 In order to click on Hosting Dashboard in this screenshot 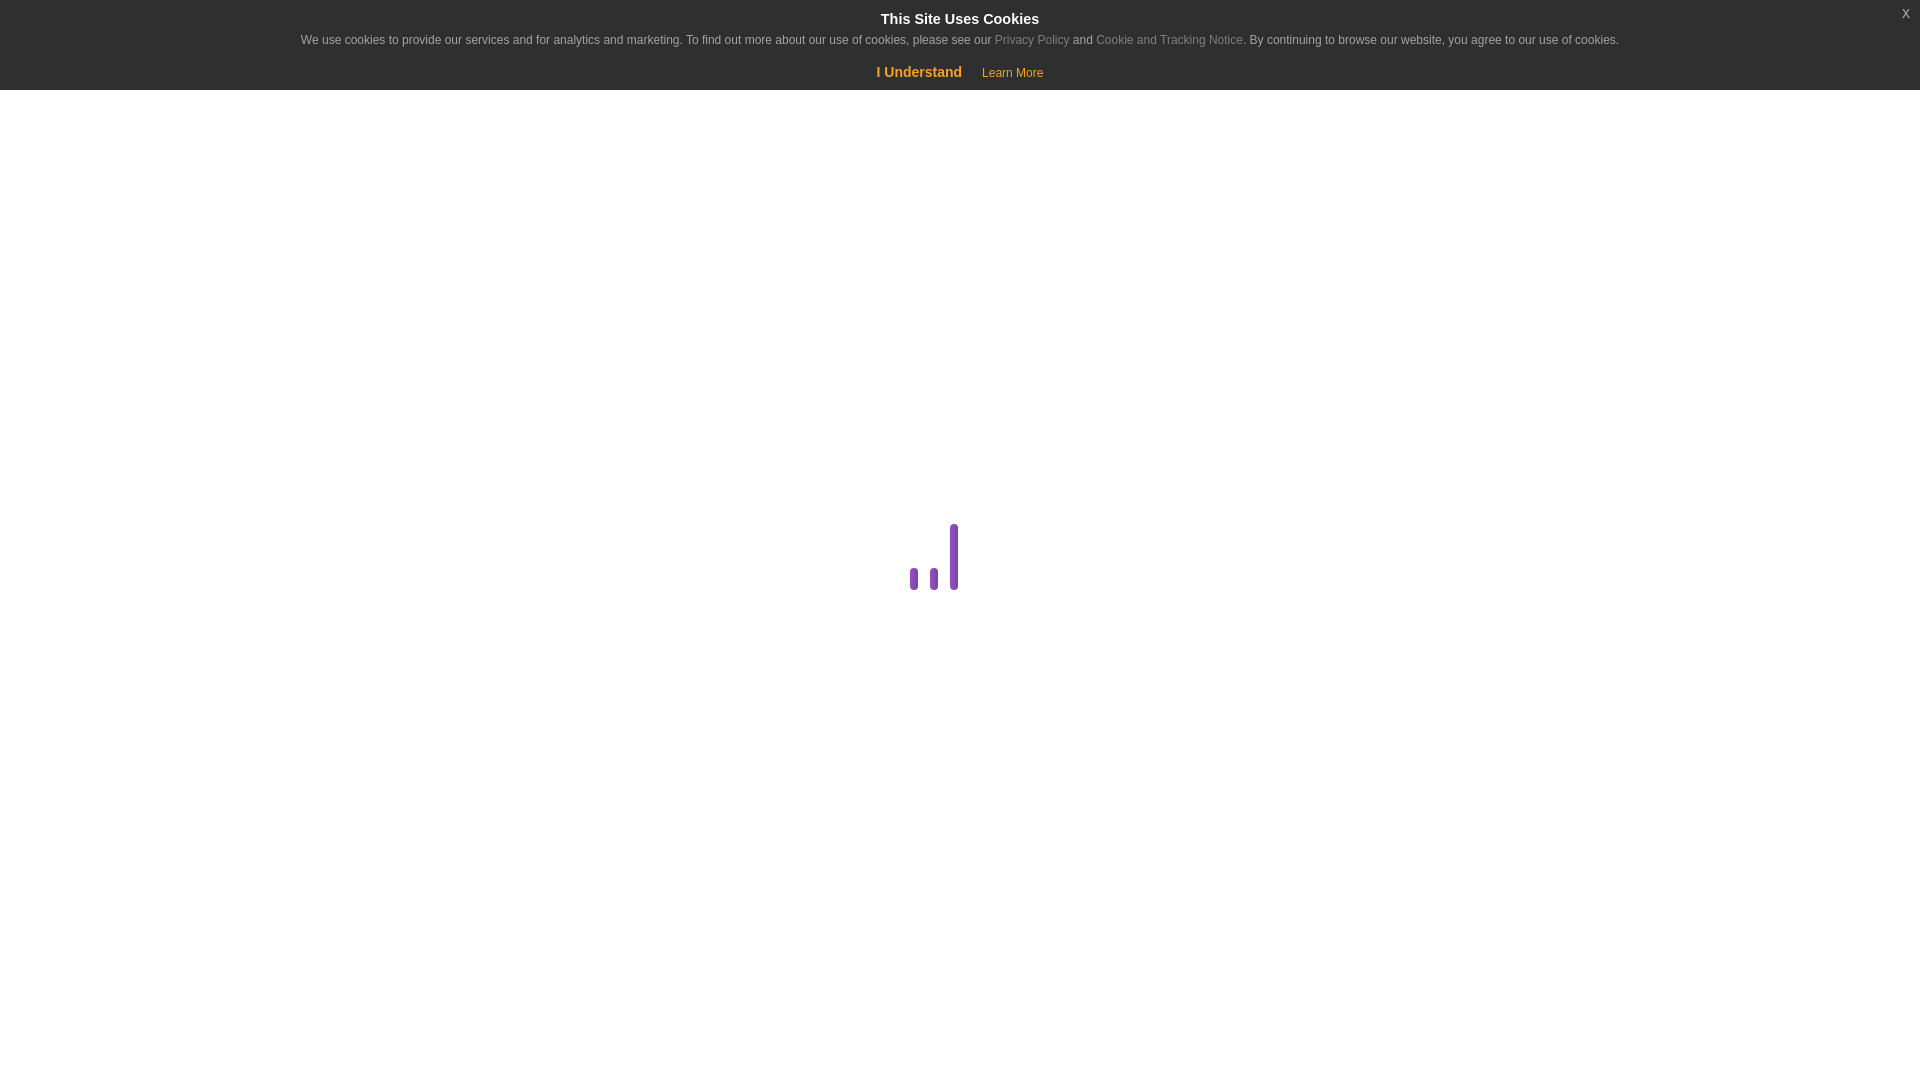, I will do `click(371, 940)`.